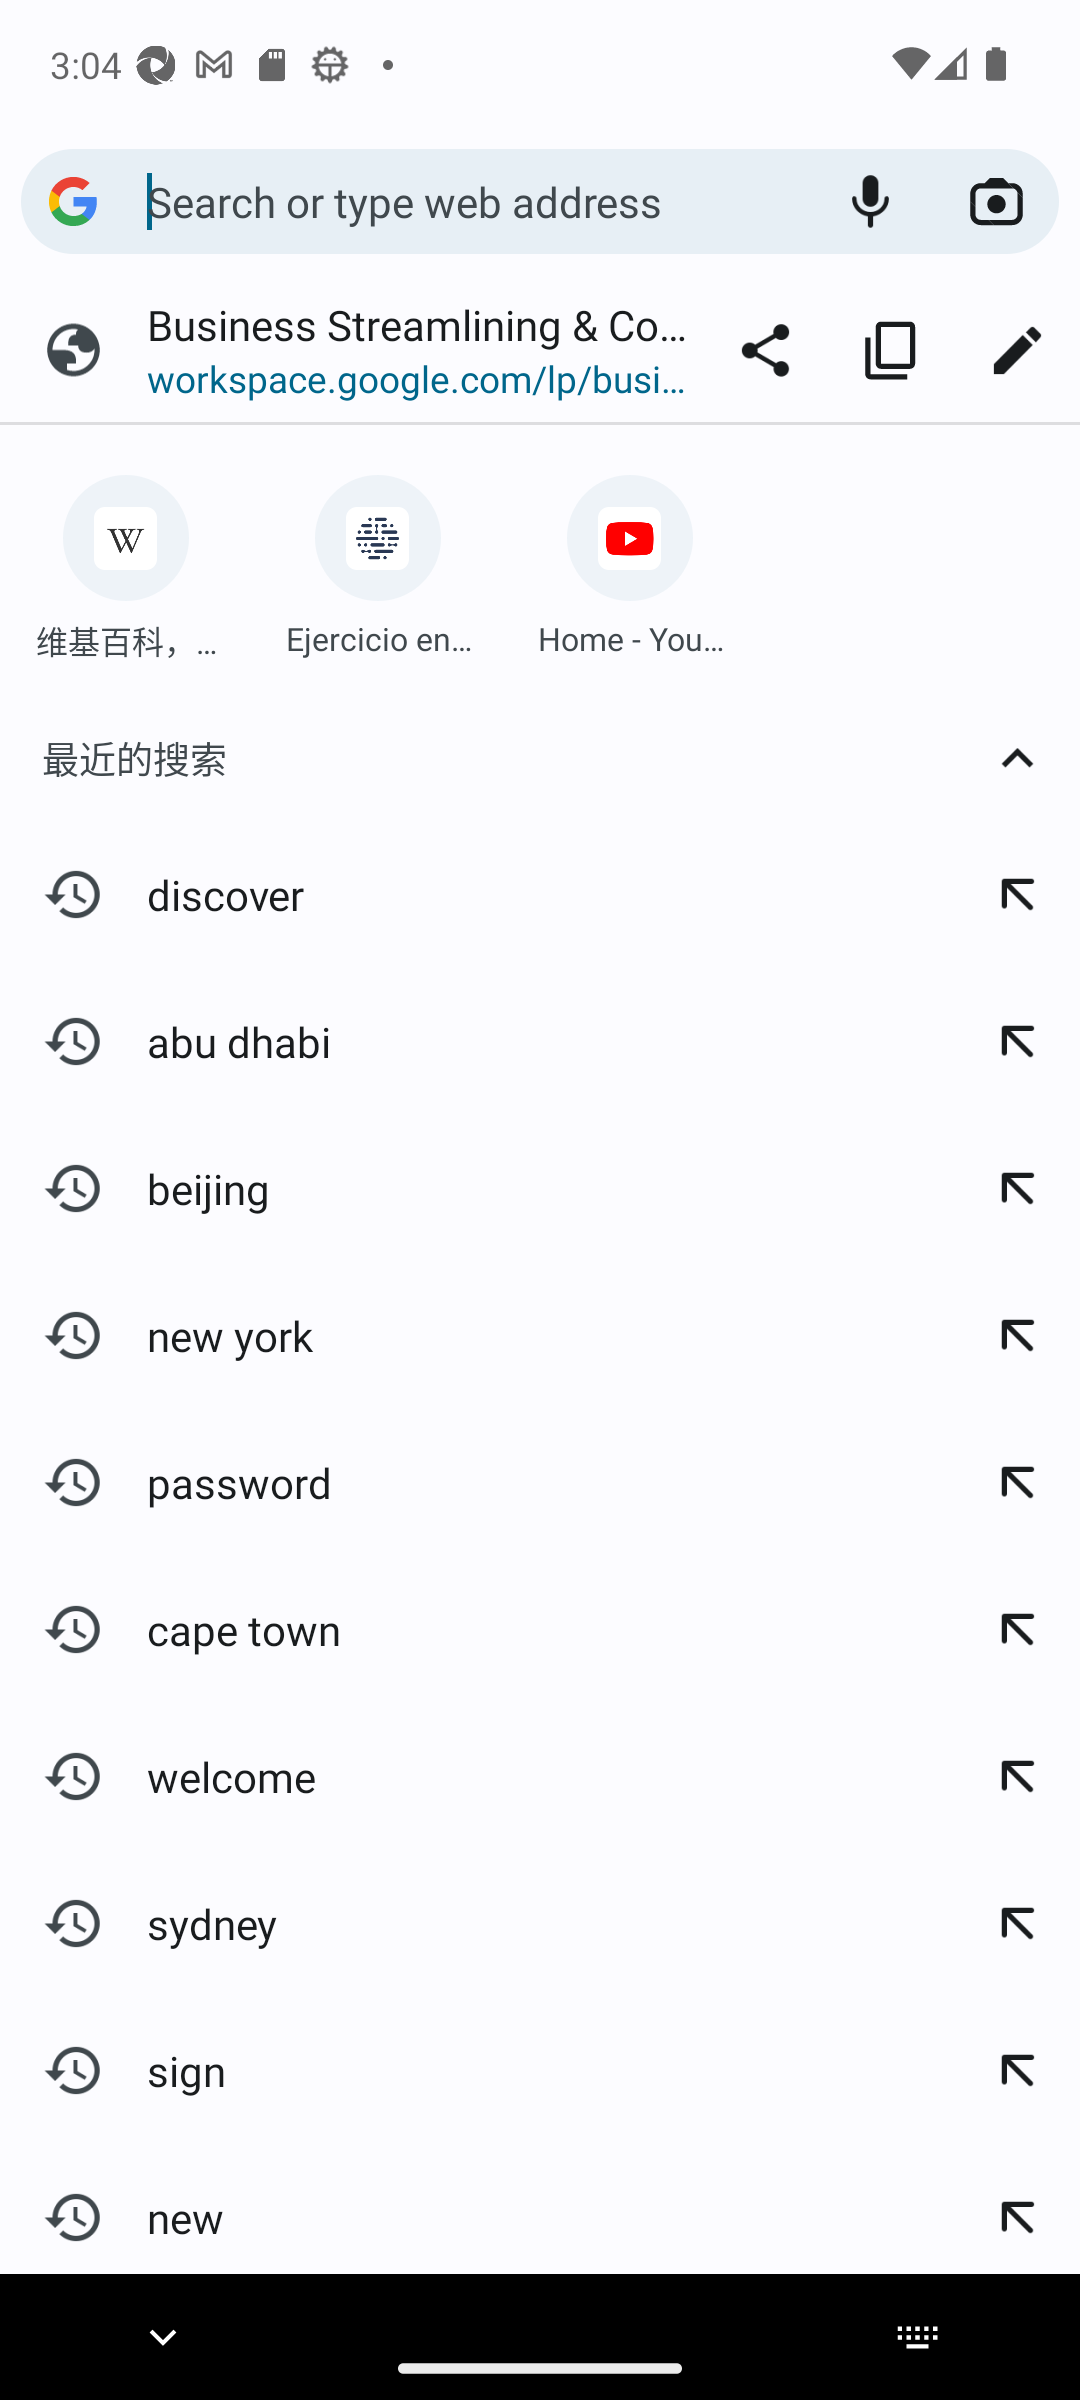 The image size is (1080, 2400). What do you see at coordinates (476, 201) in the screenshot?
I see `Search or type web address` at bounding box center [476, 201].